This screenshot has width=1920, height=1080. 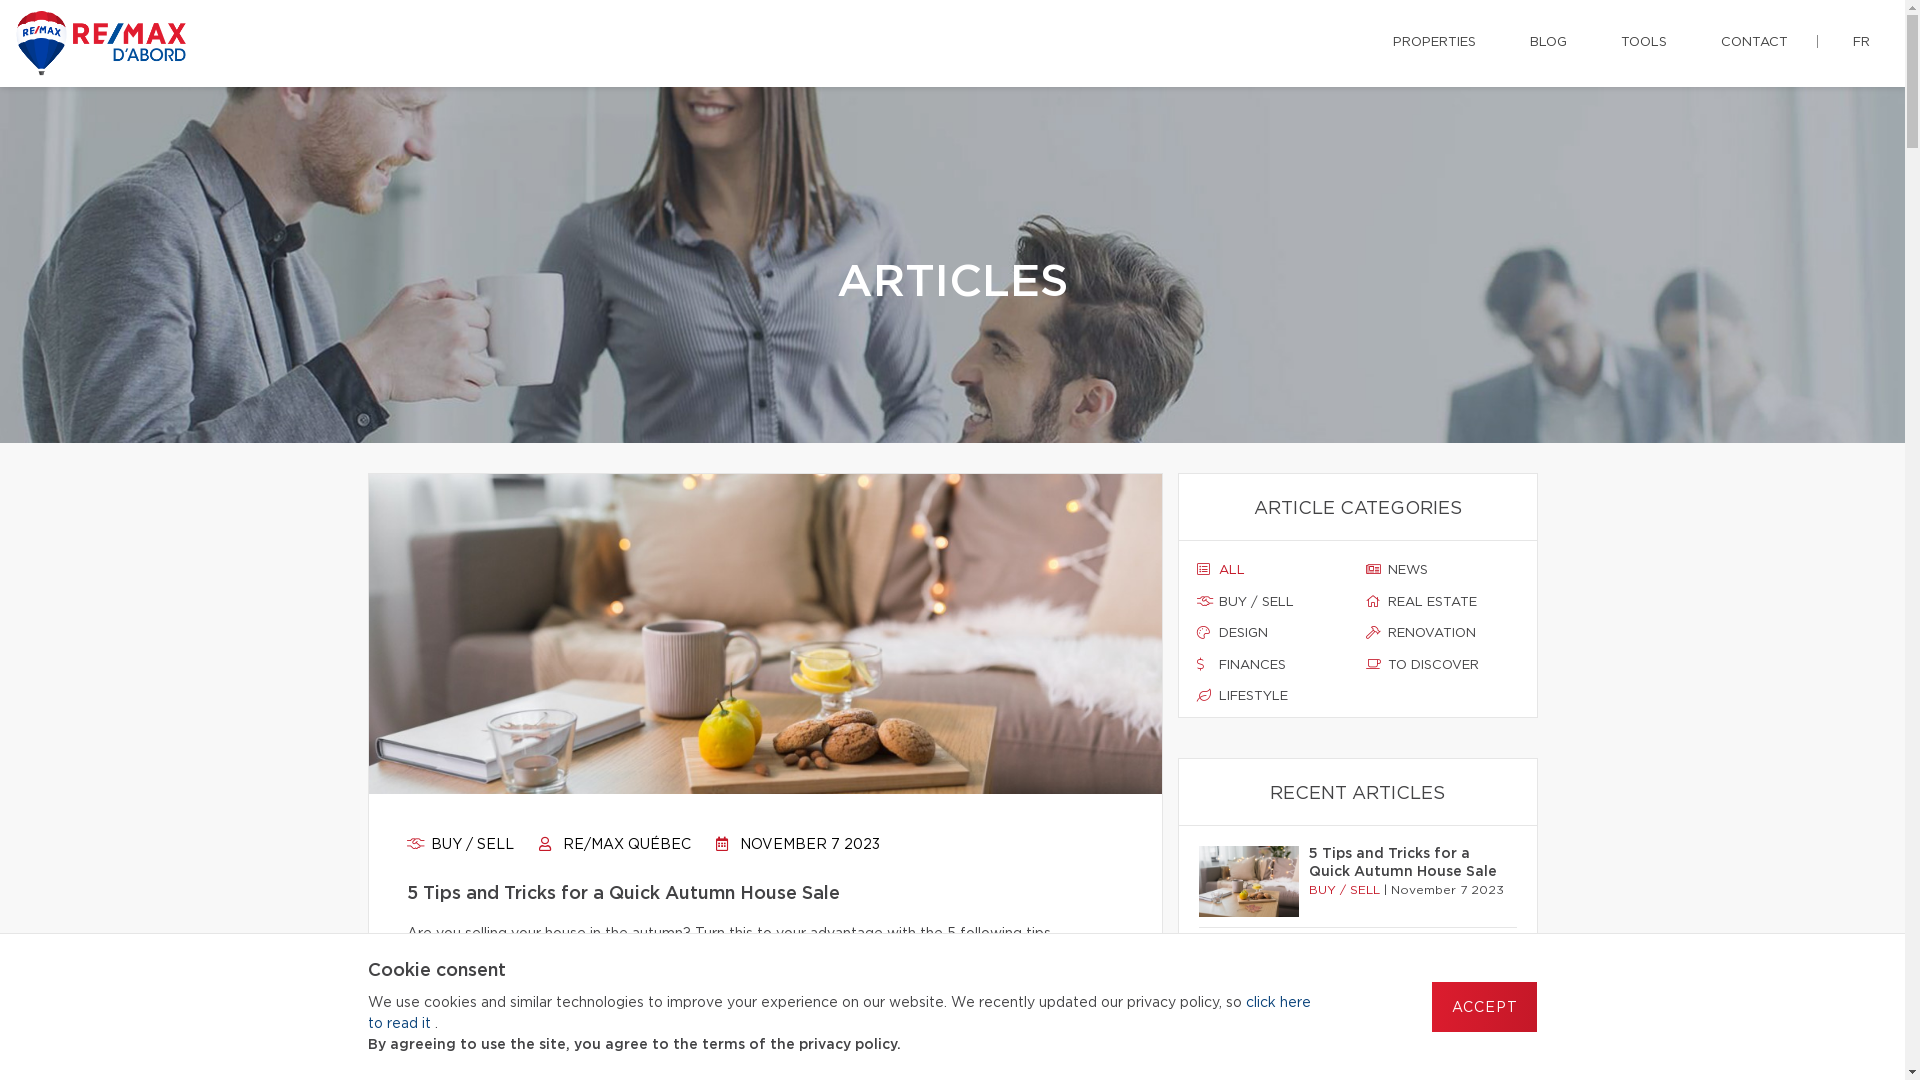 I want to click on TOOLS, so click(x=1644, y=43).